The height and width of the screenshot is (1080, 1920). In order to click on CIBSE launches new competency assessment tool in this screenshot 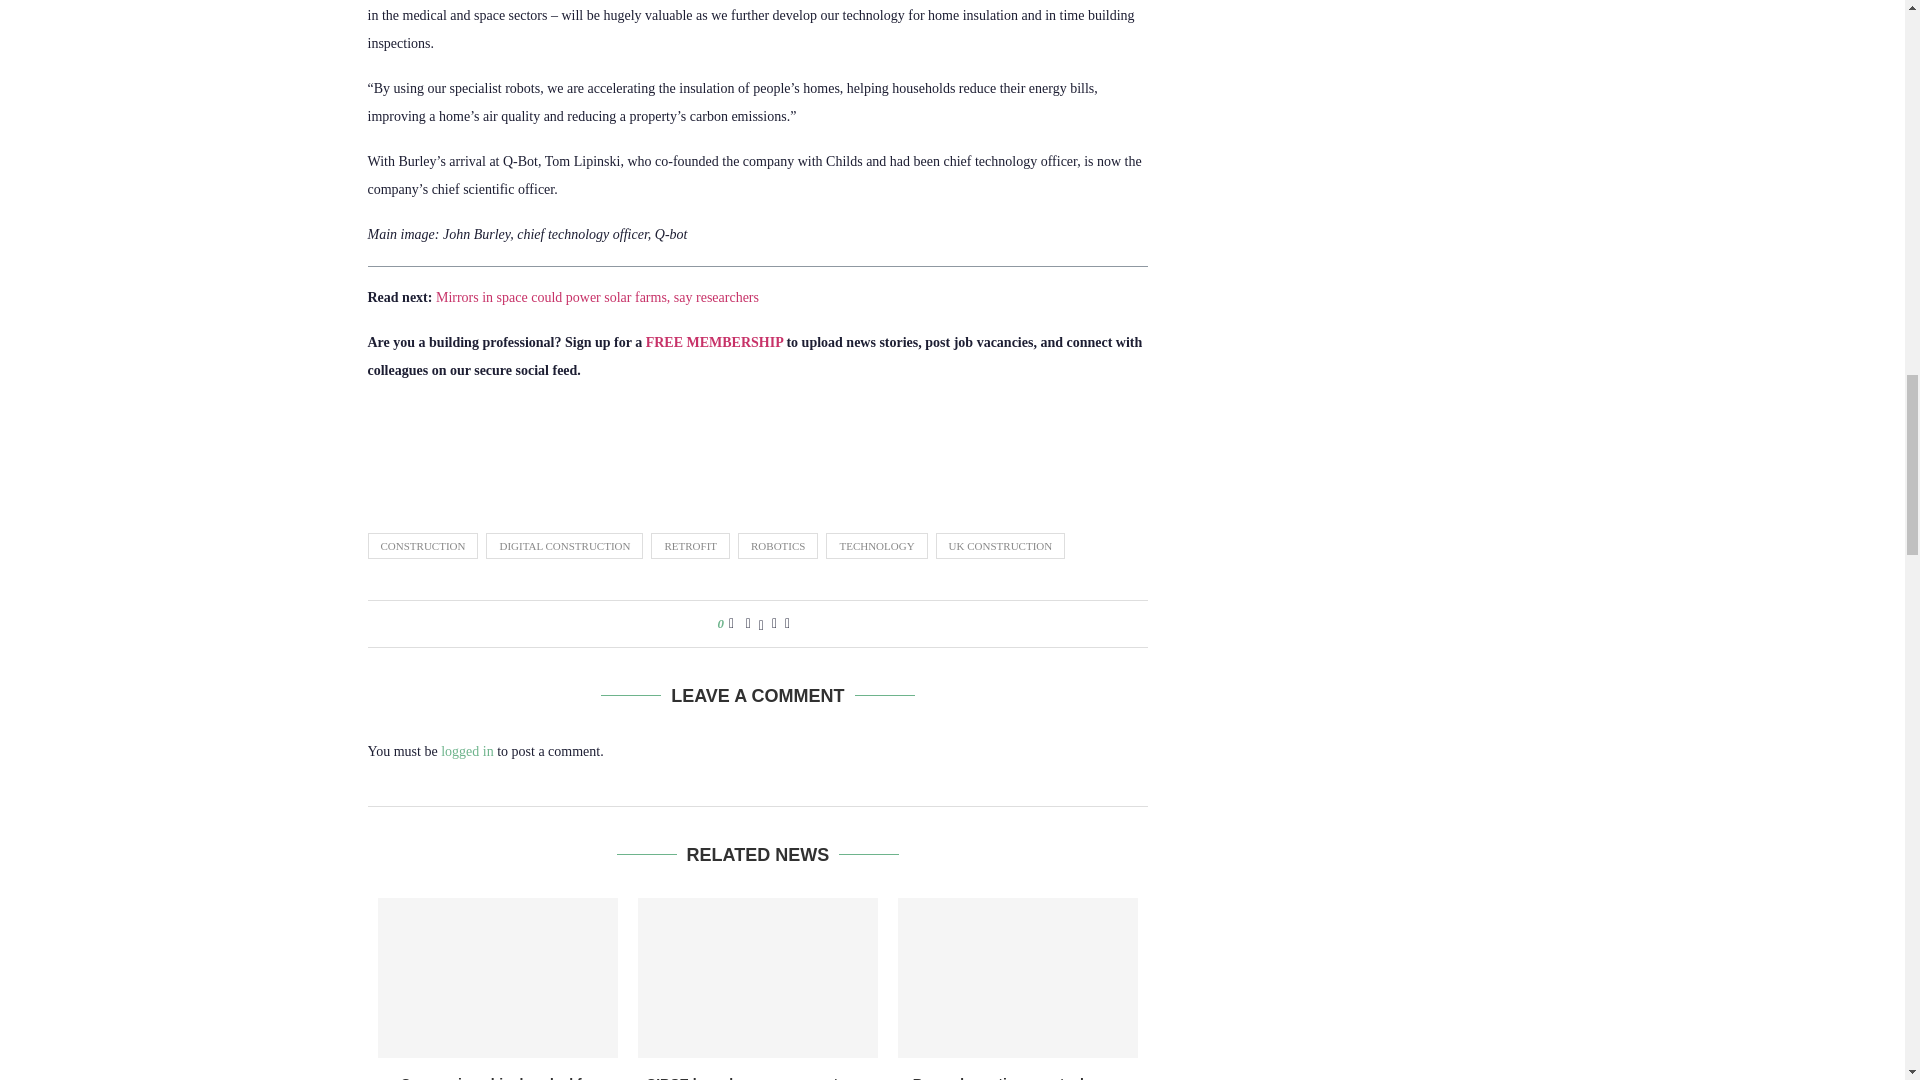, I will do `click(757, 978)`.